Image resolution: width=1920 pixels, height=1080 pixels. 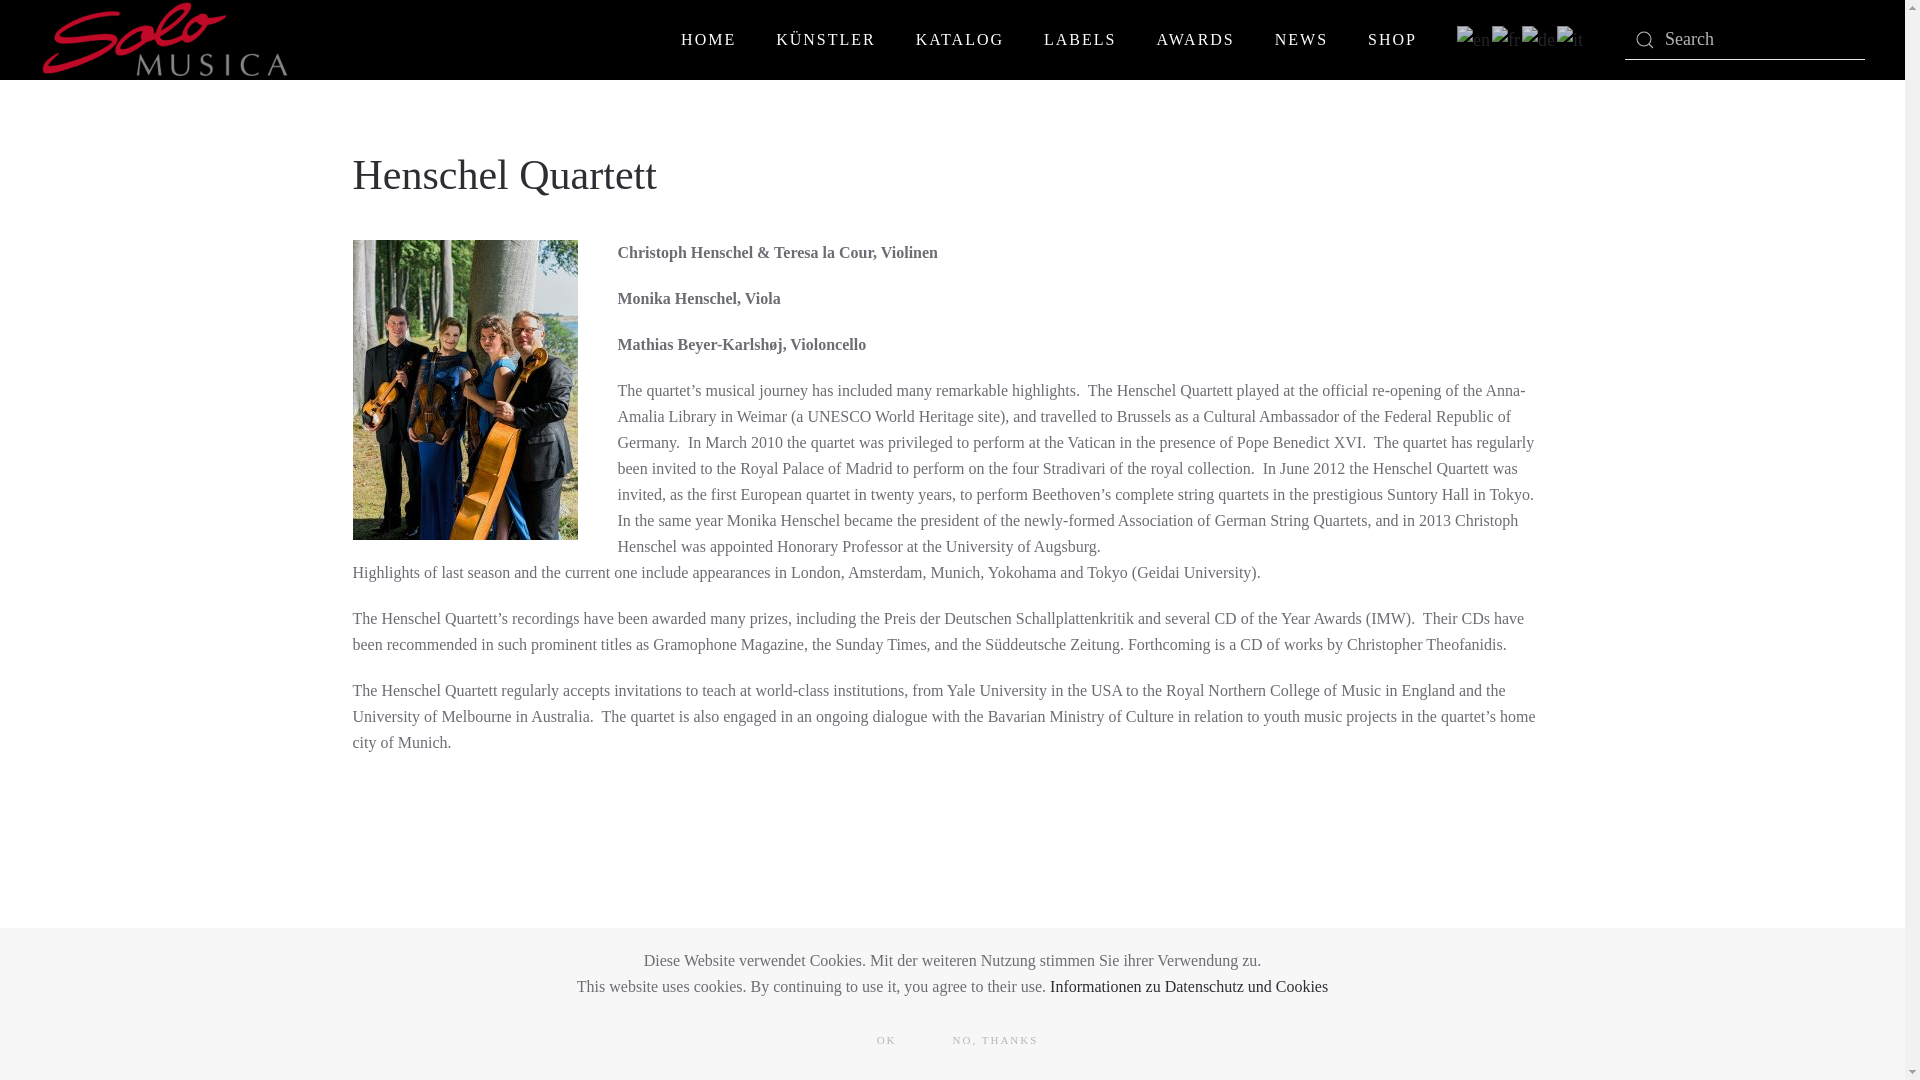 I want to click on French, so click(x=1506, y=38).